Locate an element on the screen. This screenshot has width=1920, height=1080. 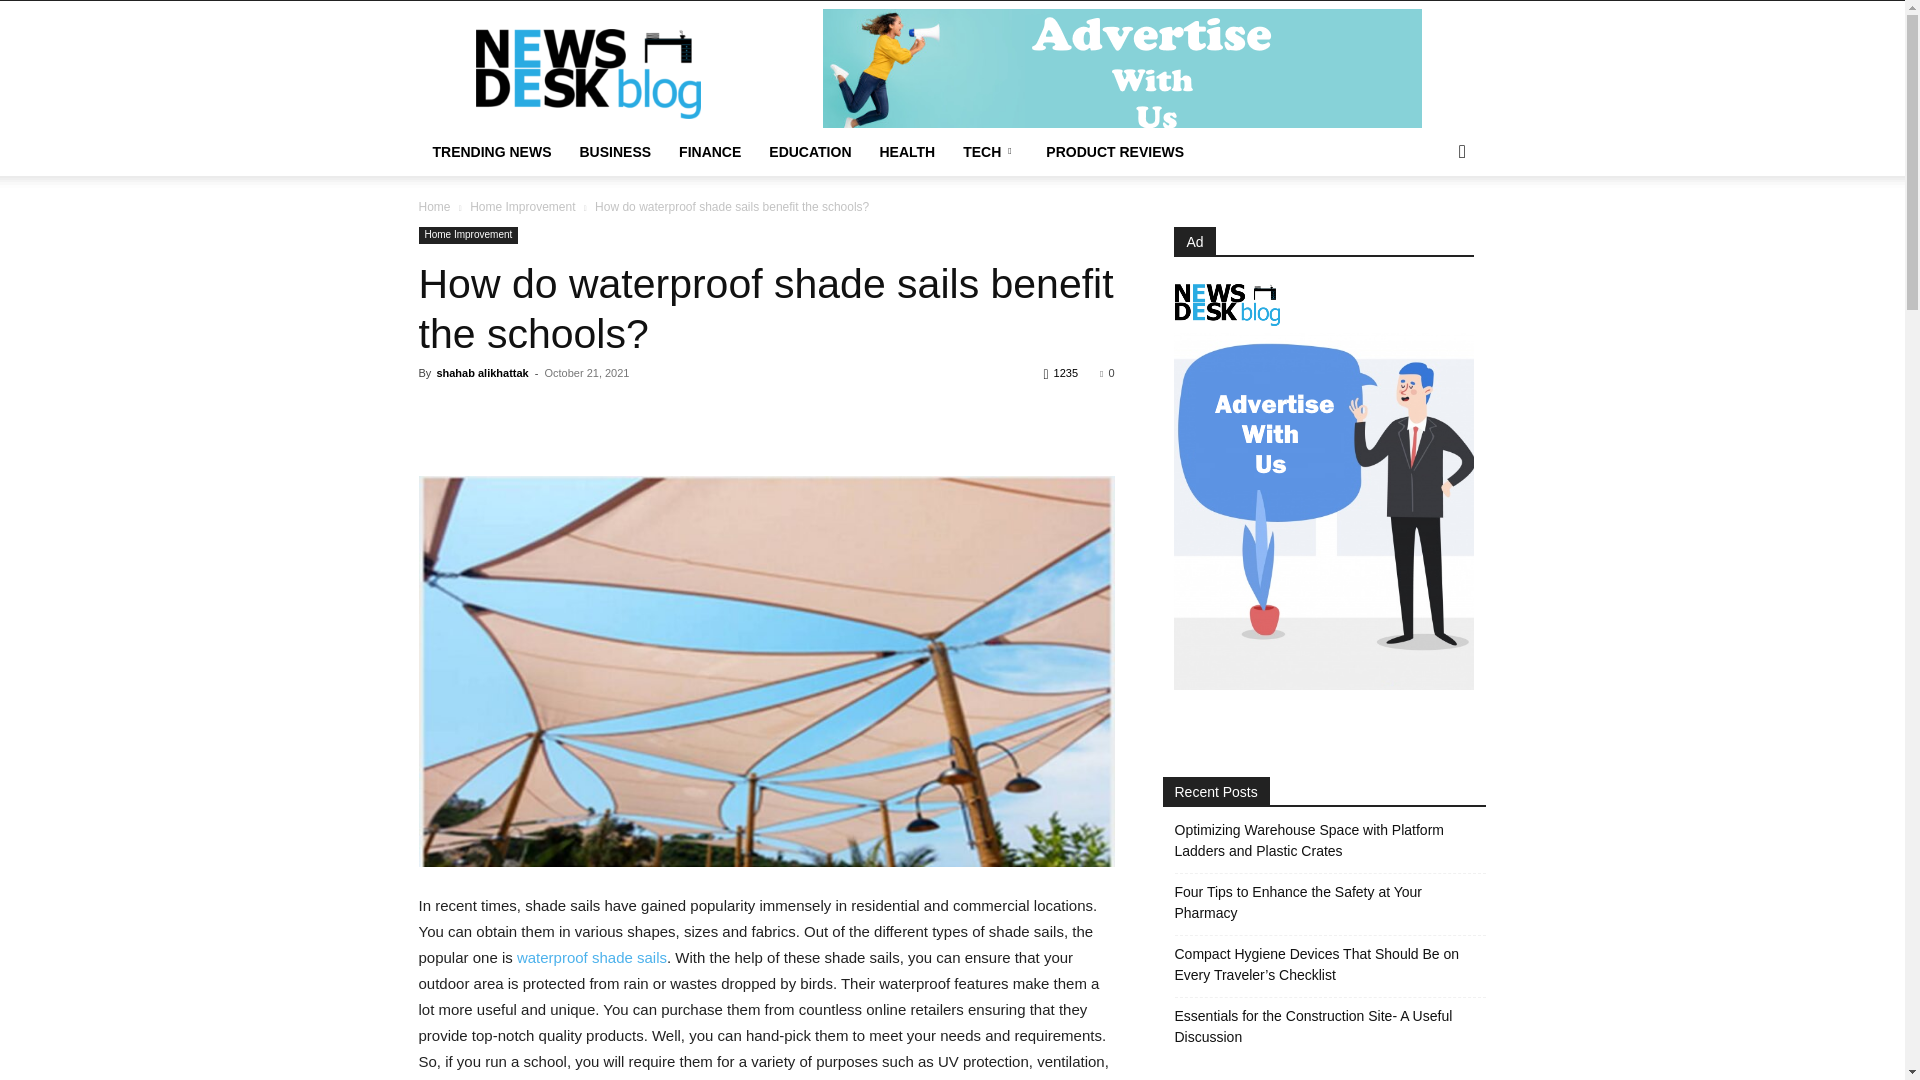
Search is located at coordinates (1430, 232).